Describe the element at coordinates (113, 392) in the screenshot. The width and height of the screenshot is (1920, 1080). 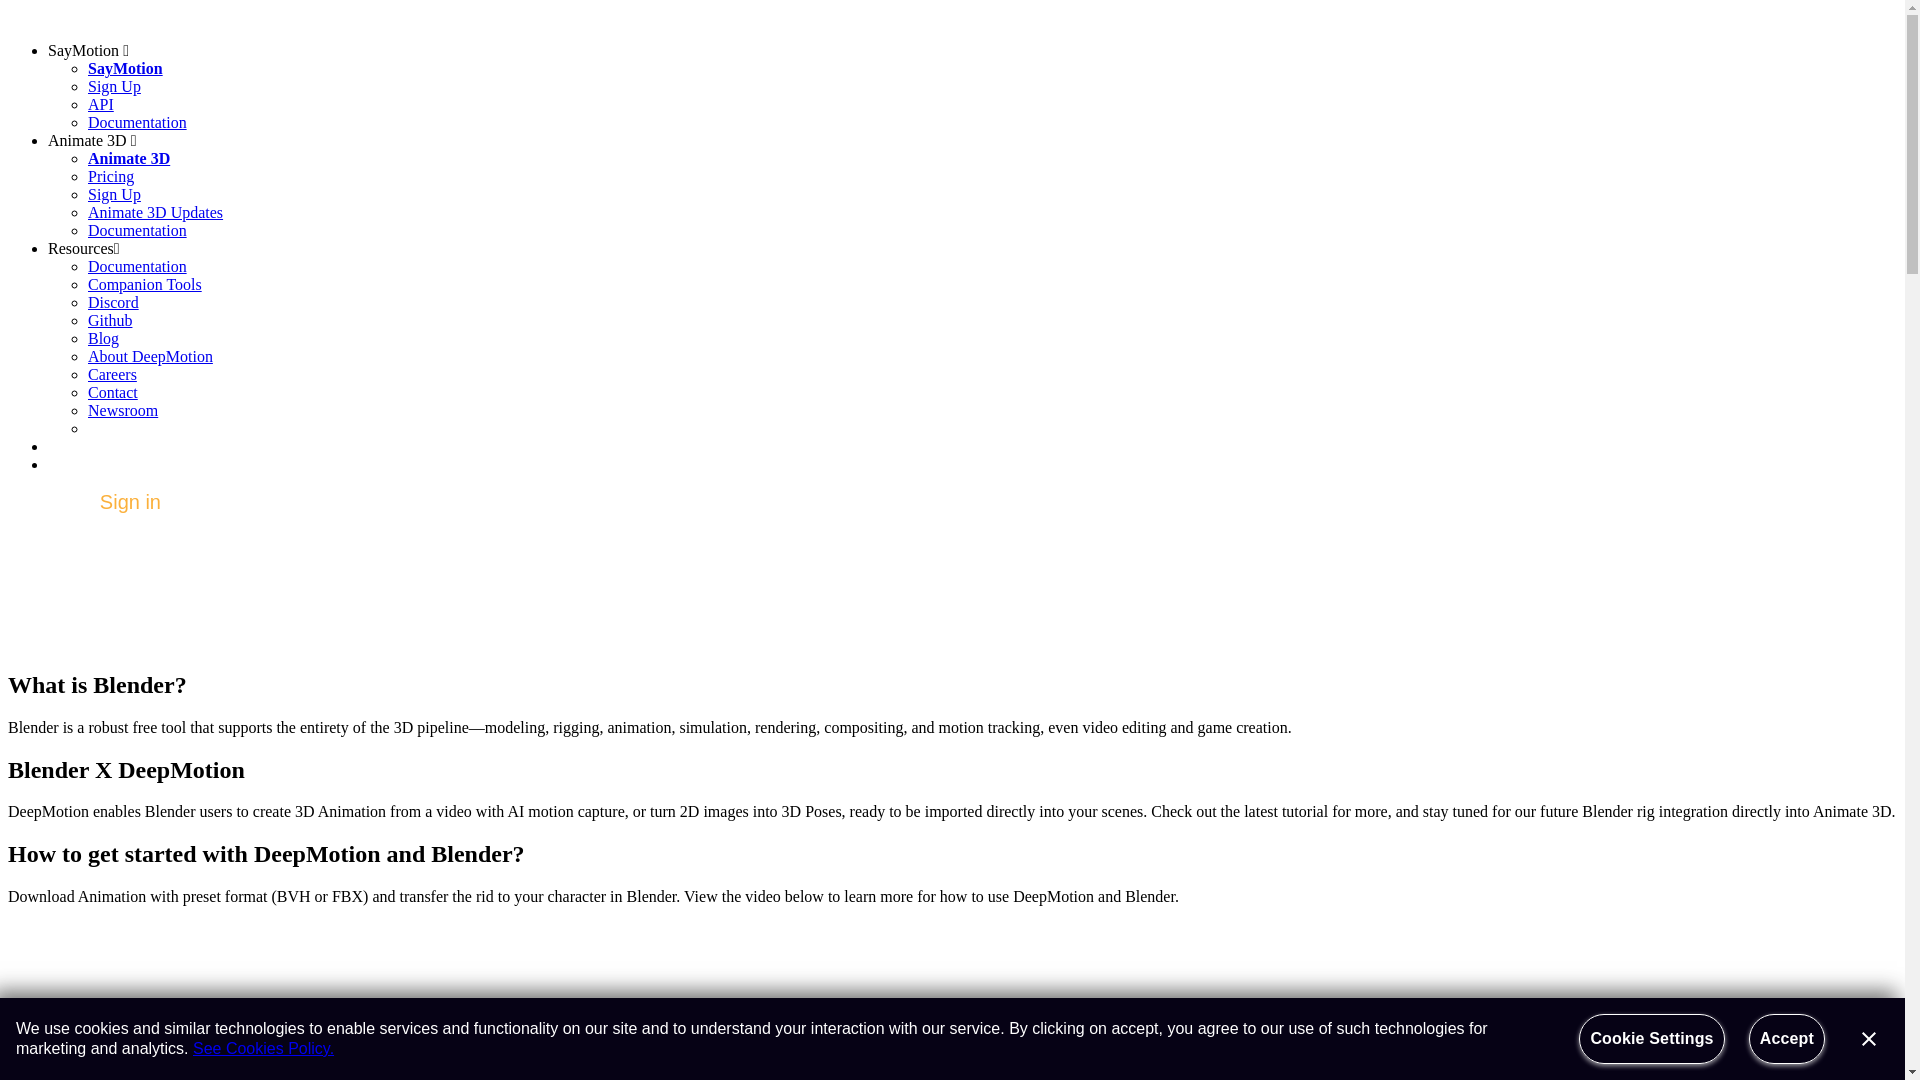
I see `Contact` at that location.